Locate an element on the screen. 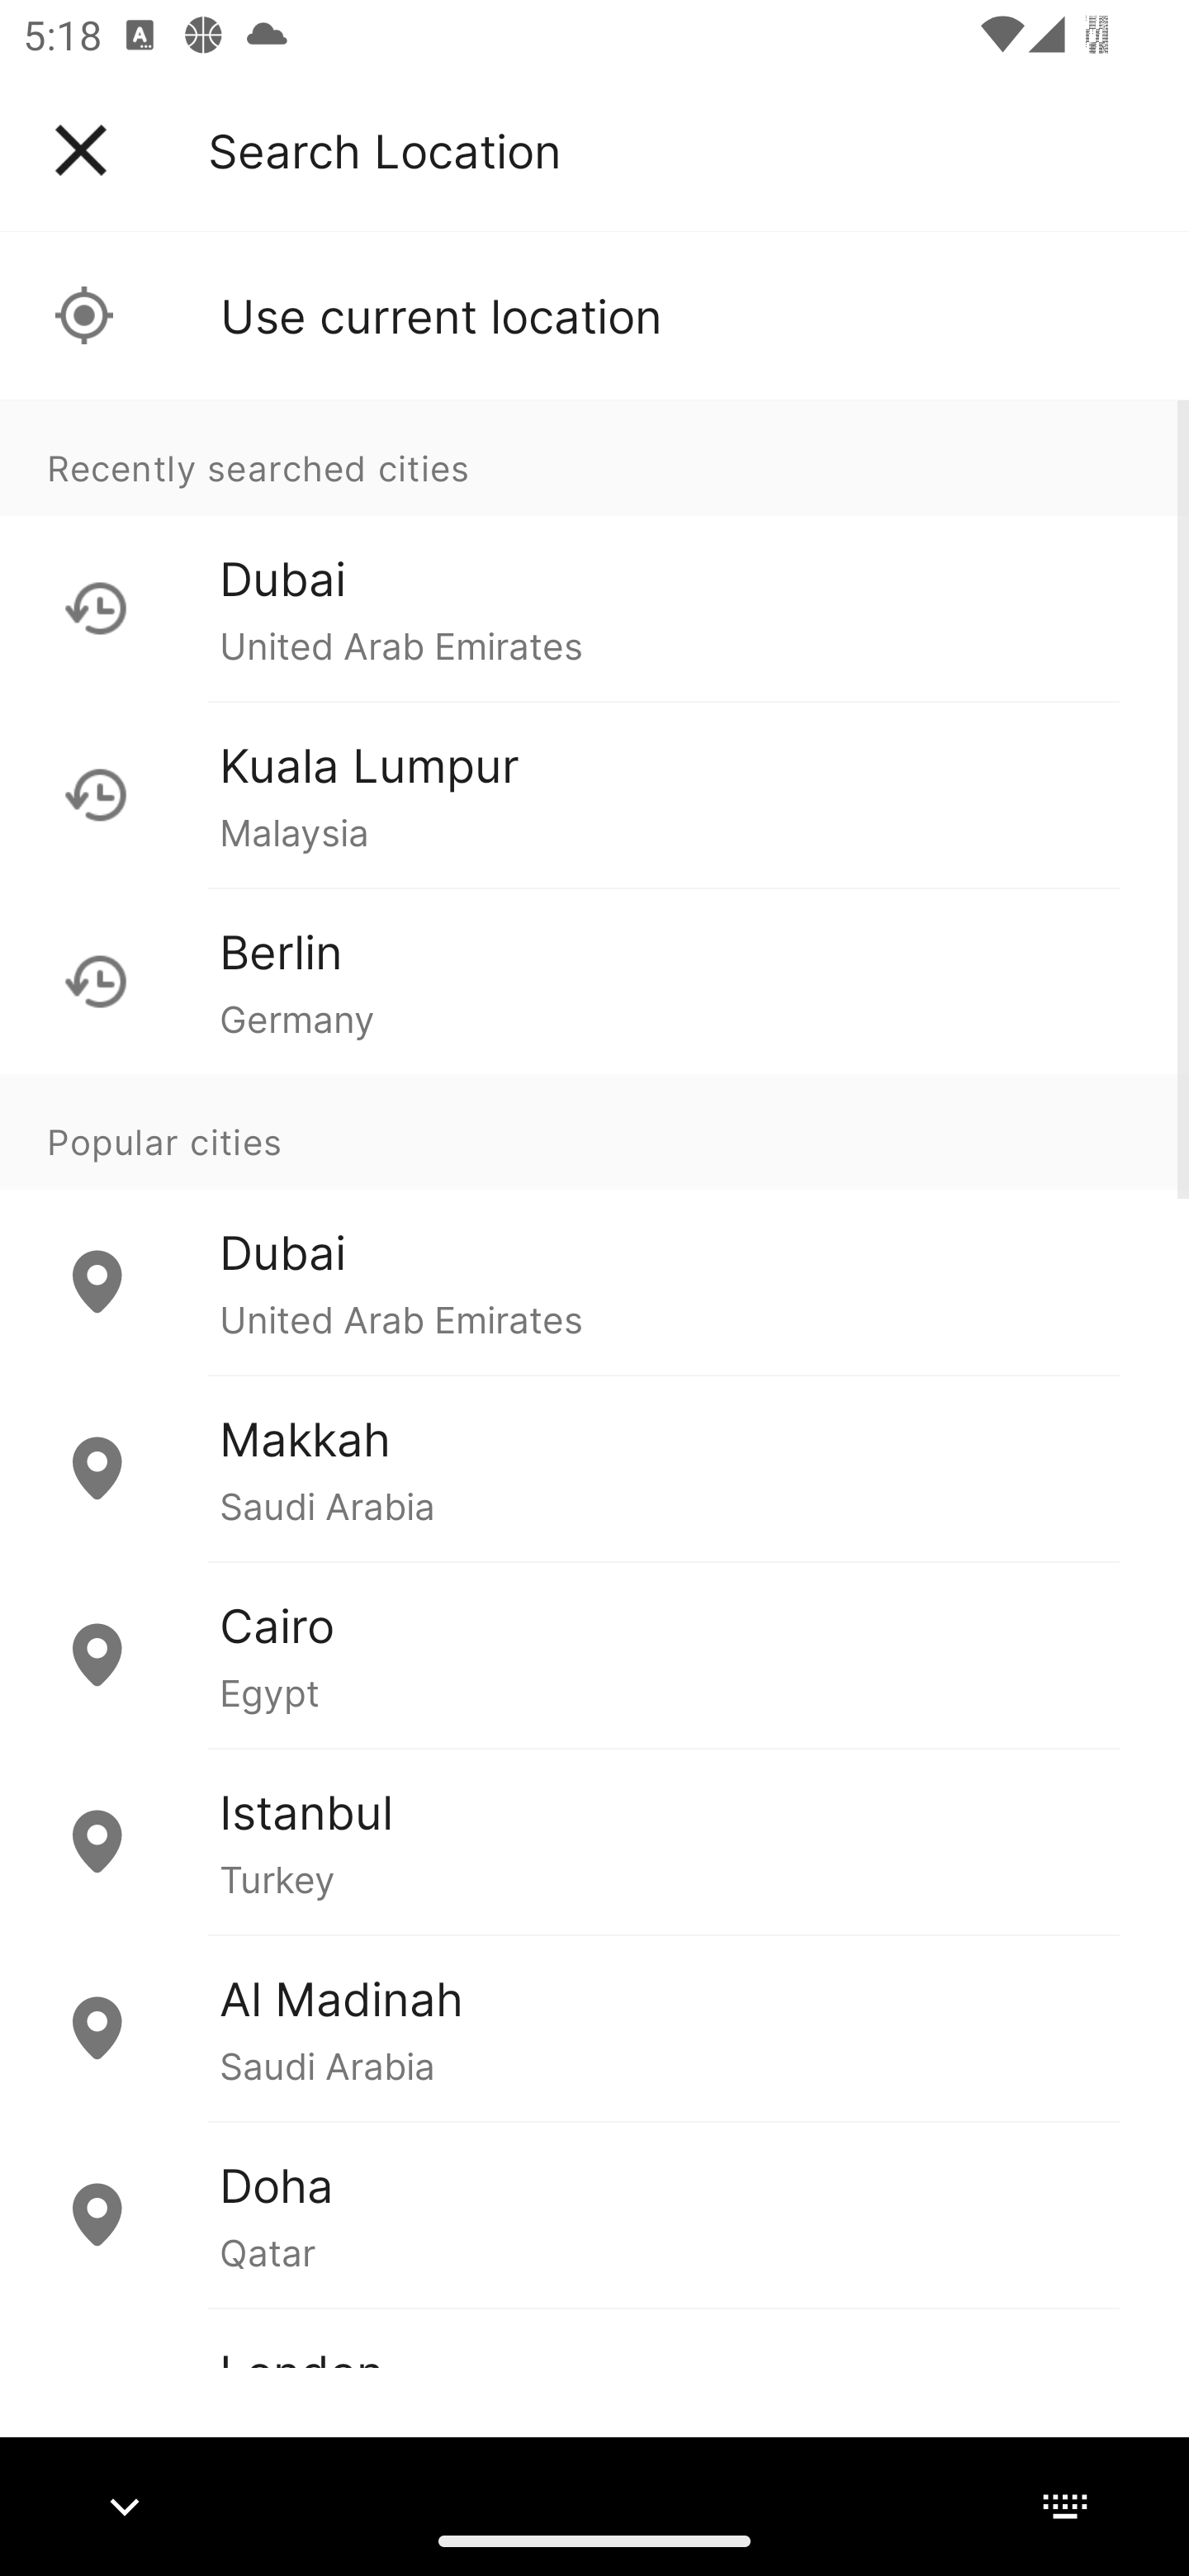  Recently searched cities is located at coordinates (594, 457).